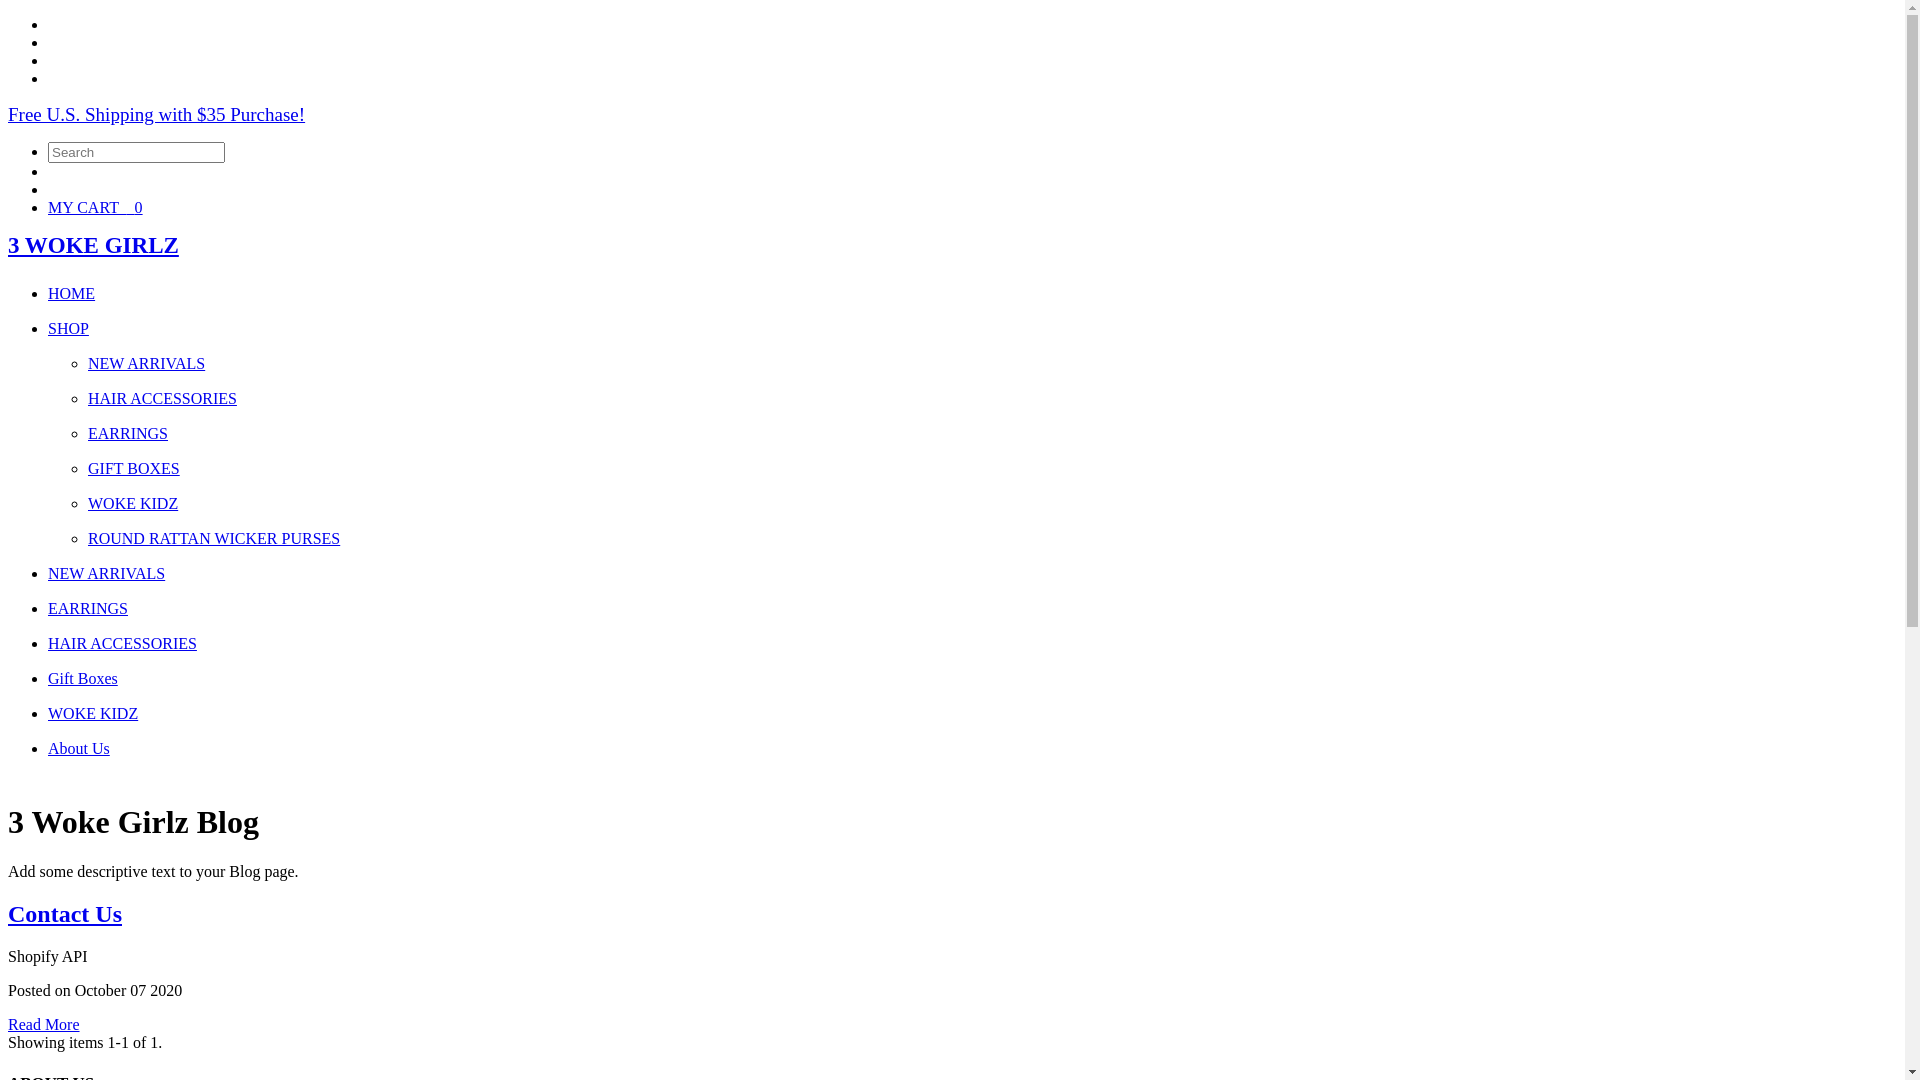 Image resolution: width=1920 pixels, height=1080 pixels. What do you see at coordinates (146, 364) in the screenshot?
I see `NEW ARRIVALS` at bounding box center [146, 364].